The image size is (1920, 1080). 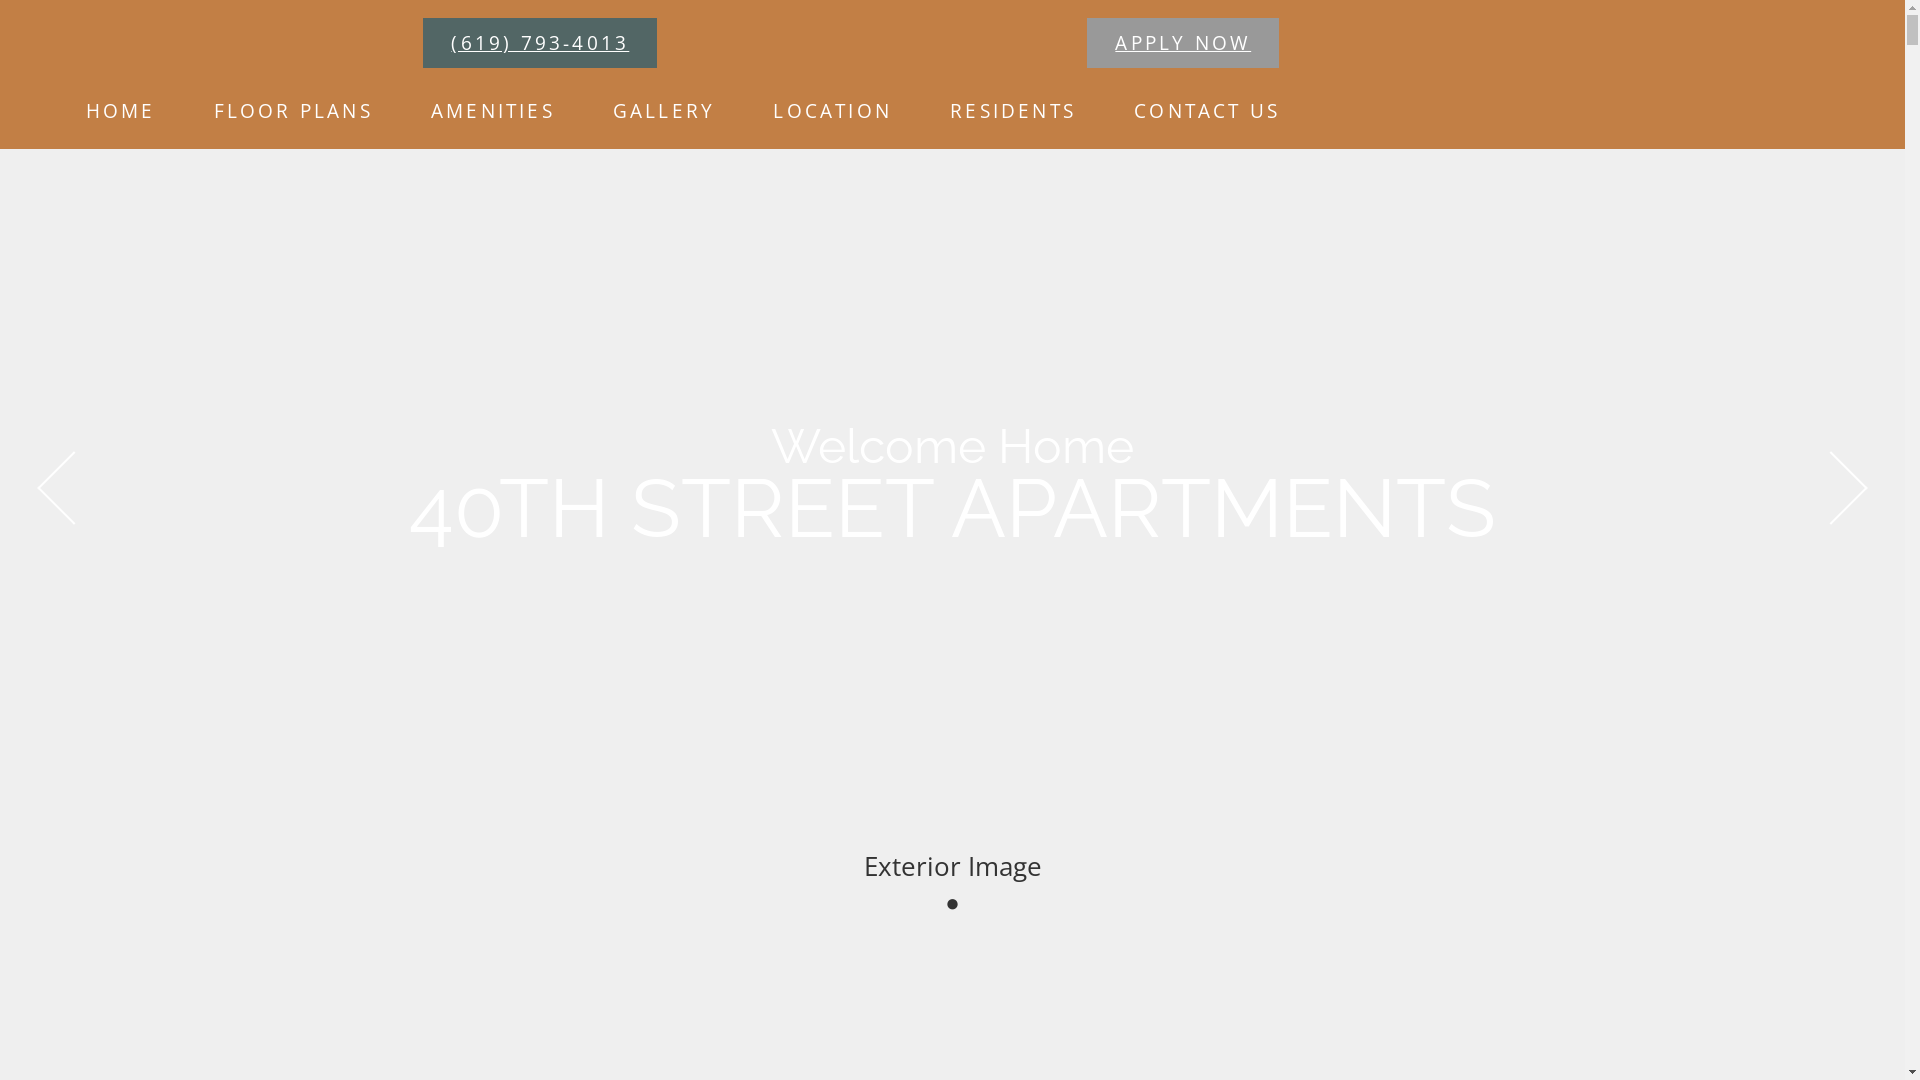 I want to click on APPLY NOW, so click(x=1183, y=43).